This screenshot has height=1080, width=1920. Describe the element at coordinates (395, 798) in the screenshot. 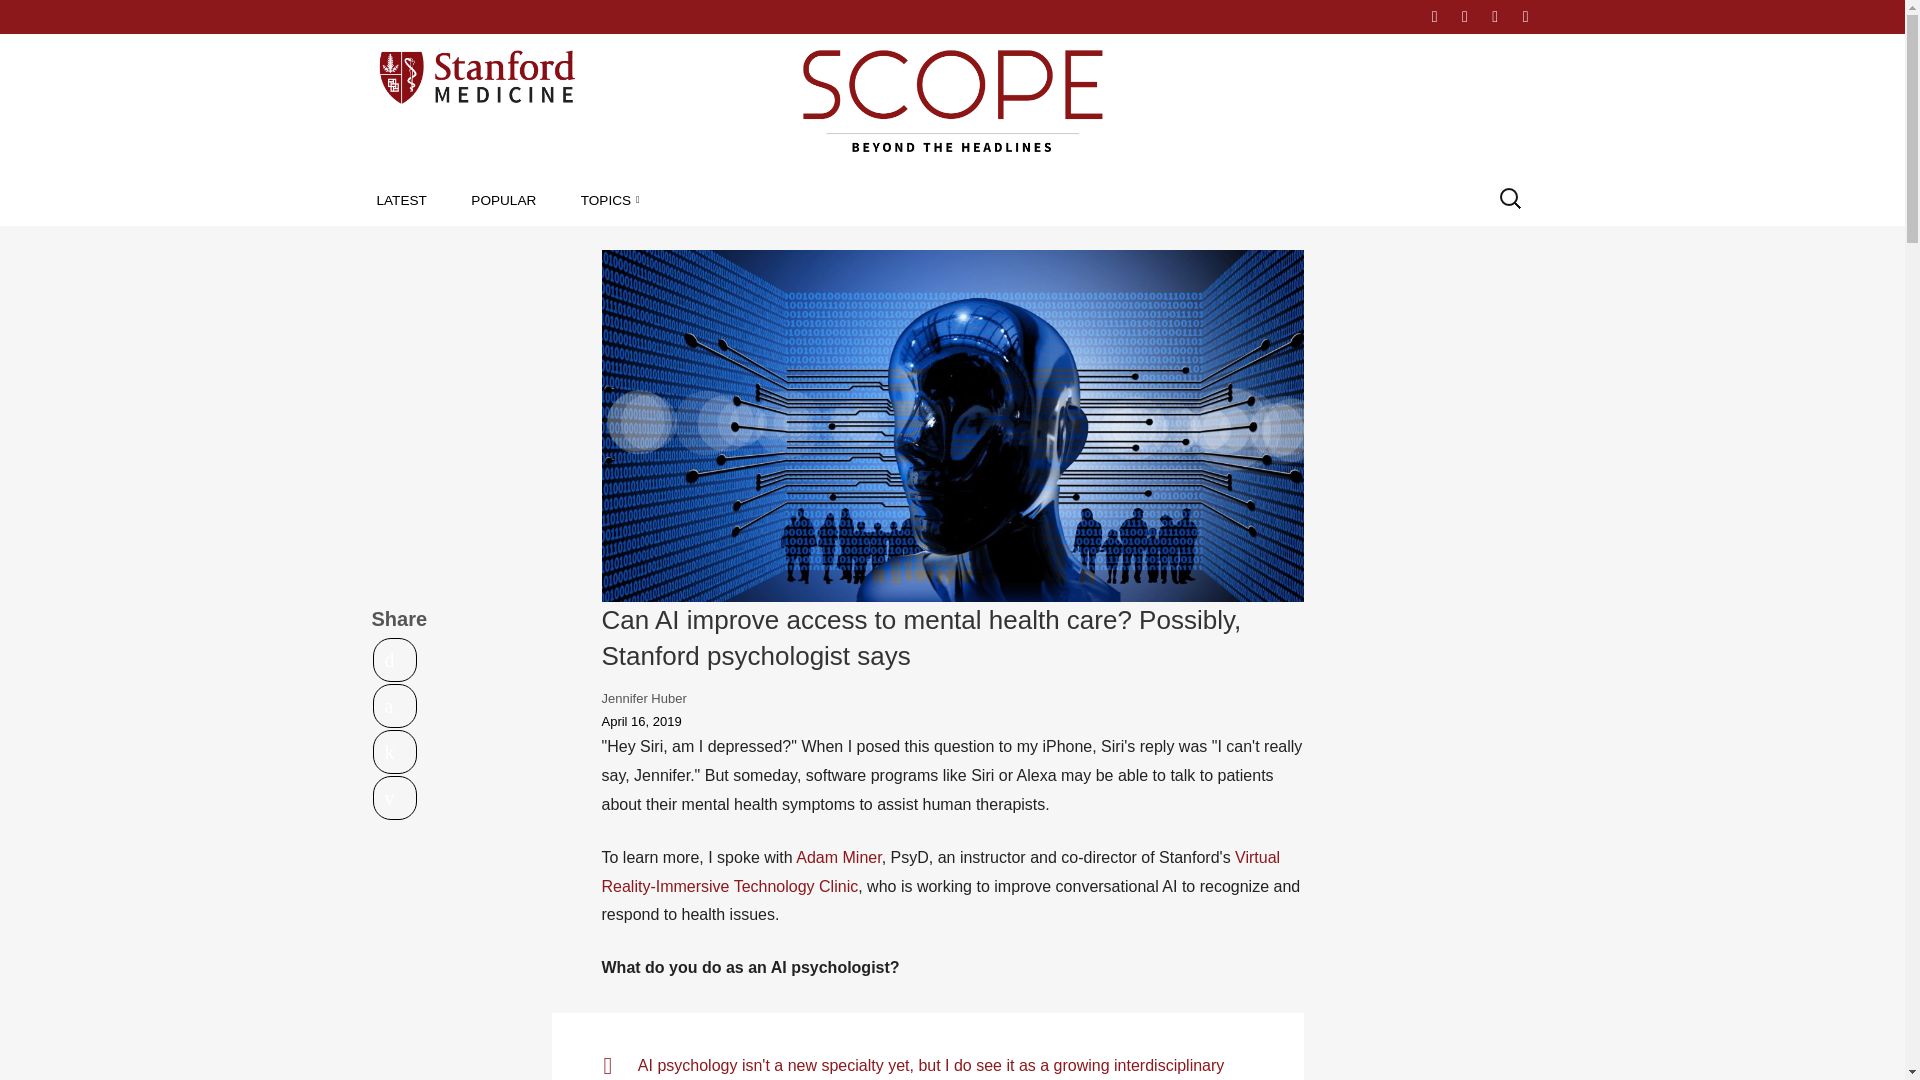

I see `Share on Email` at that location.